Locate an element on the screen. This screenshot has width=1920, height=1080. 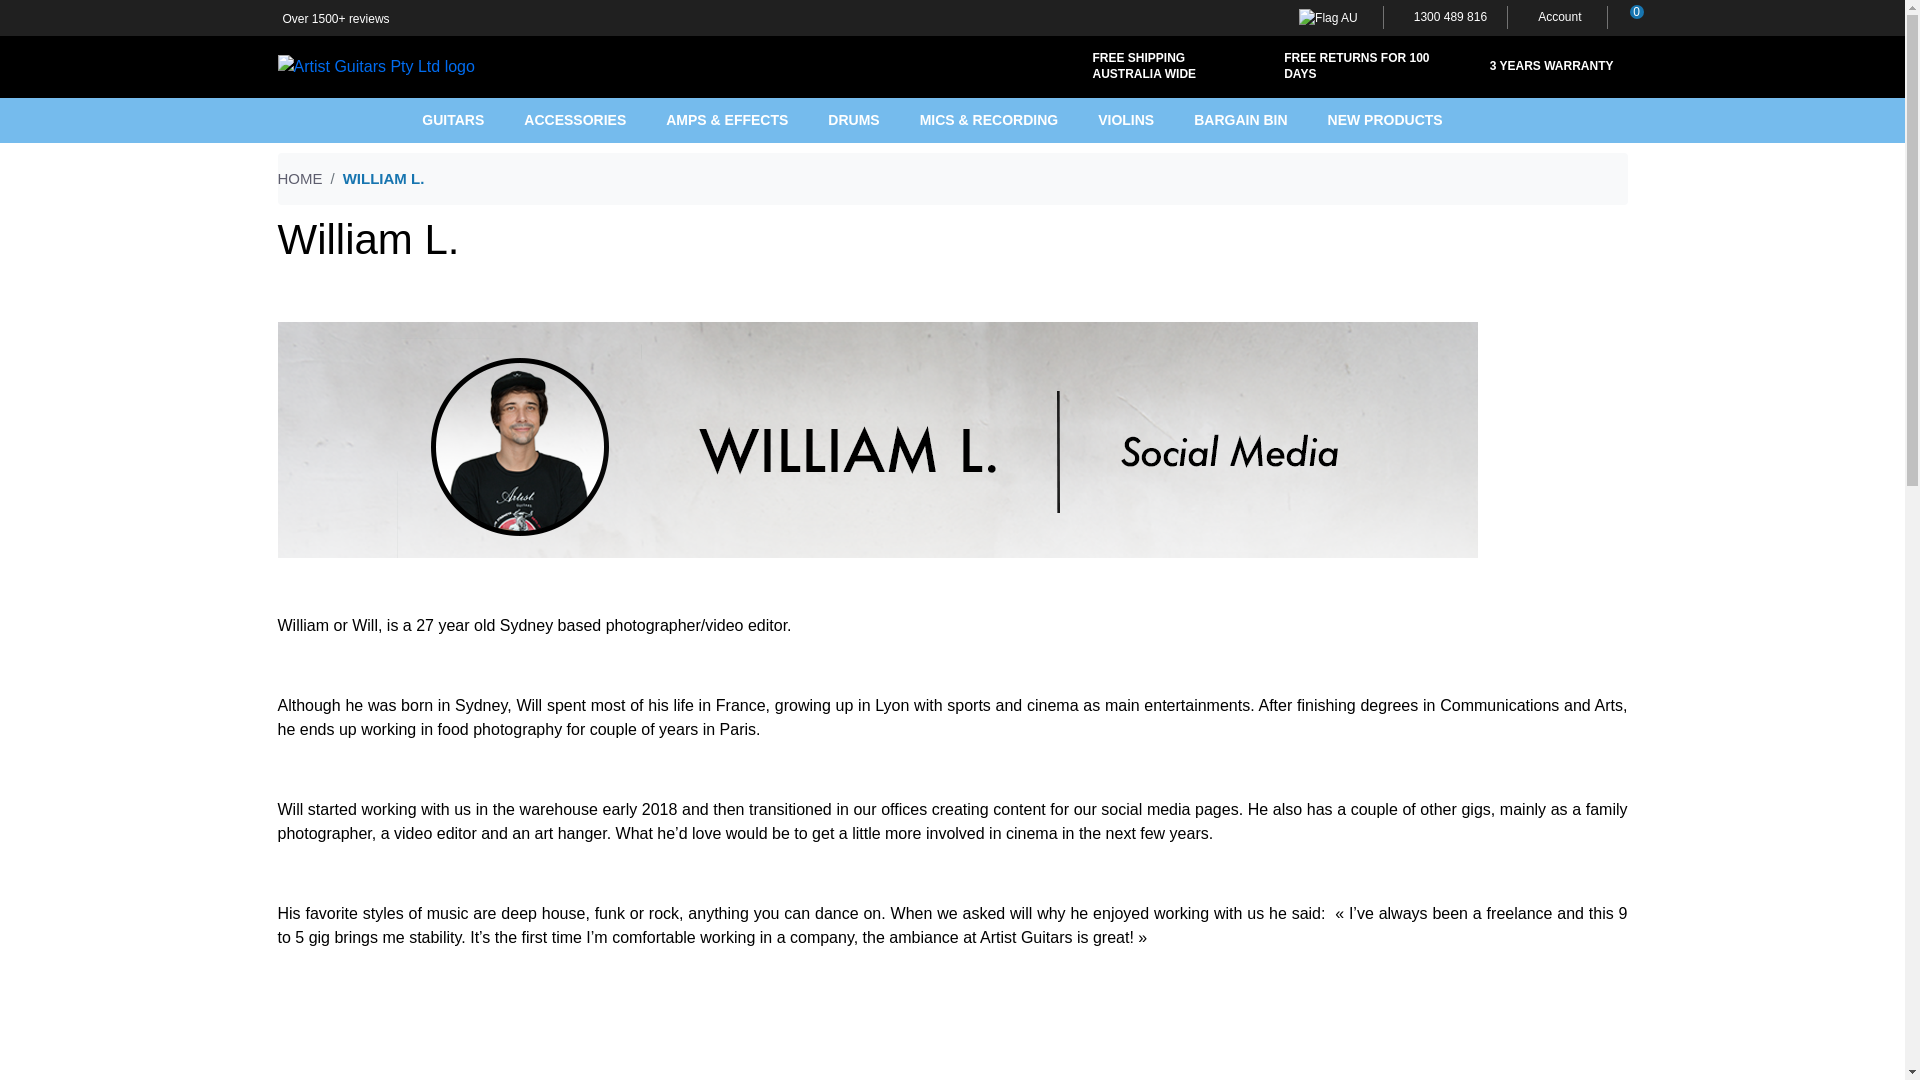
Account is located at coordinates (1556, 17).